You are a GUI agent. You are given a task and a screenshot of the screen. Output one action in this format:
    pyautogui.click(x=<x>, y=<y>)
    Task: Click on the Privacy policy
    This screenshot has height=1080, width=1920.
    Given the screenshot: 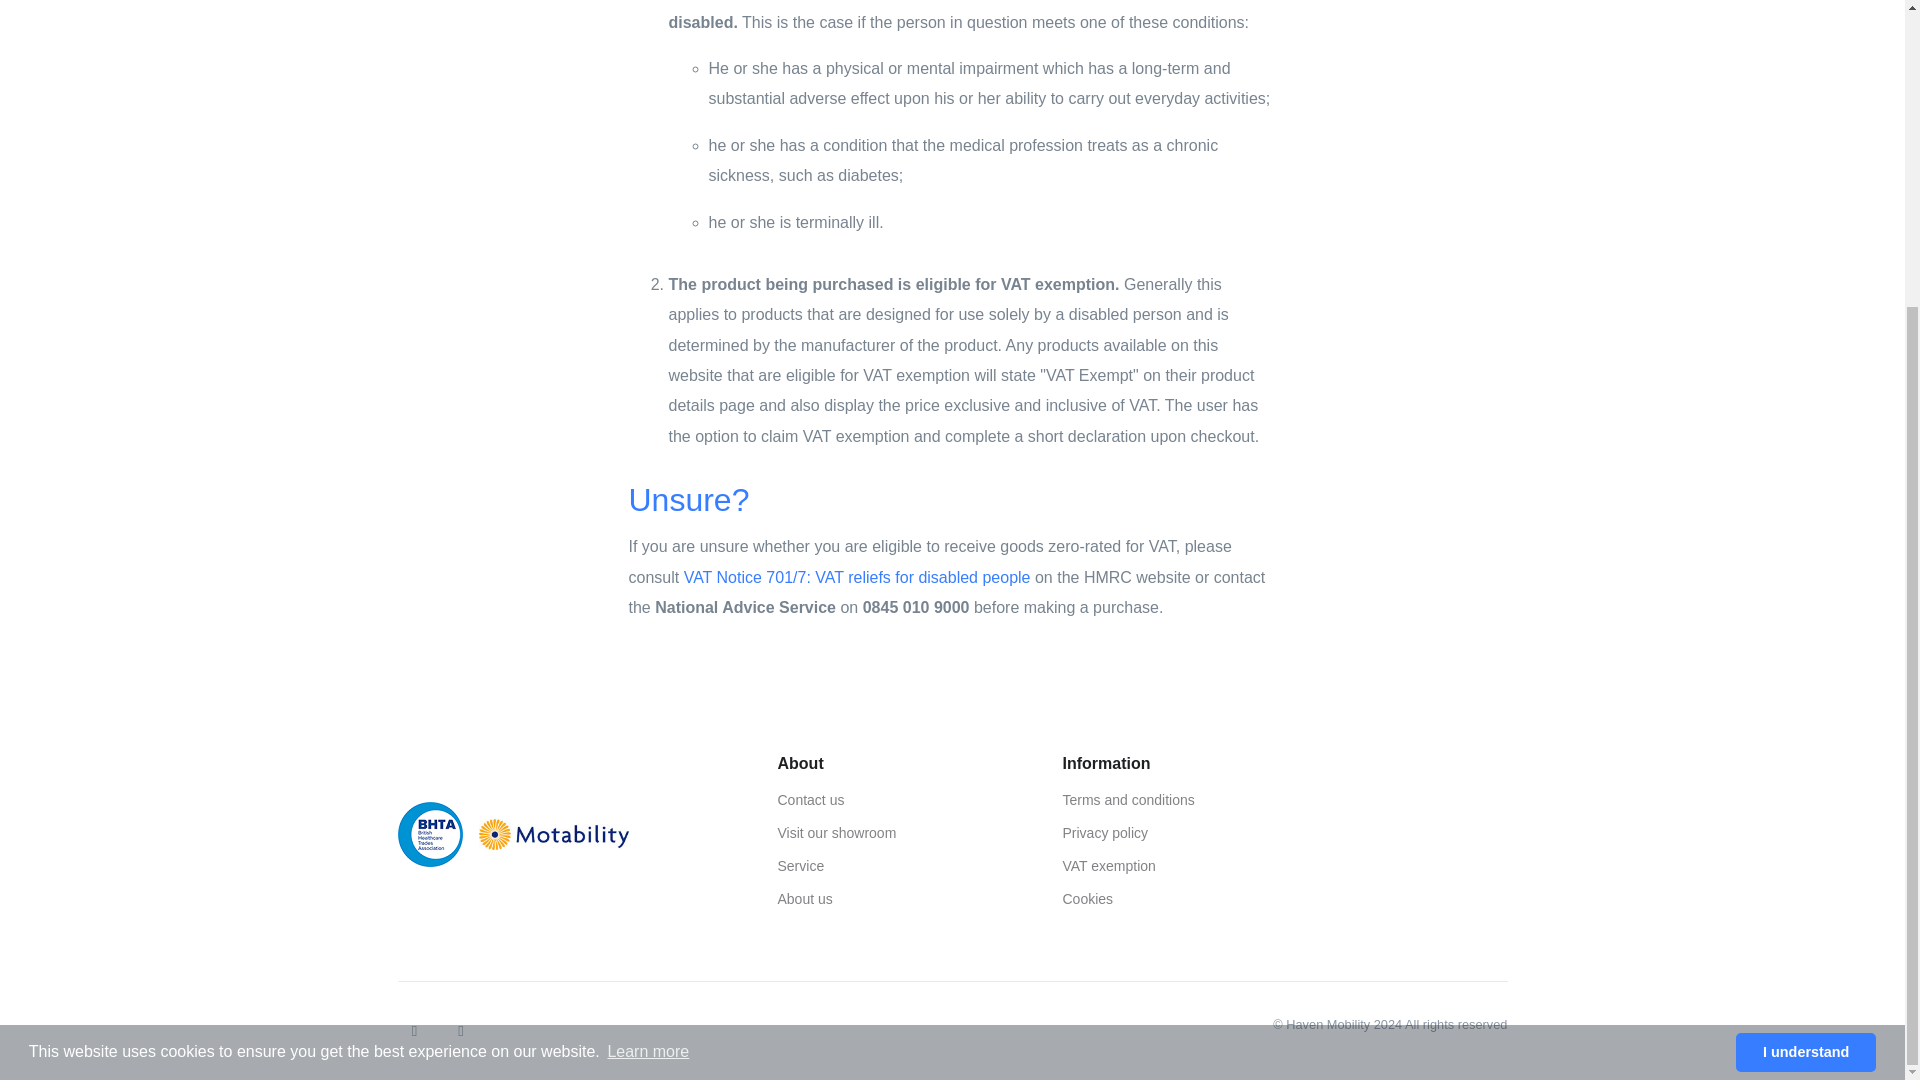 What is the action you would take?
    pyautogui.click(x=1189, y=832)
    